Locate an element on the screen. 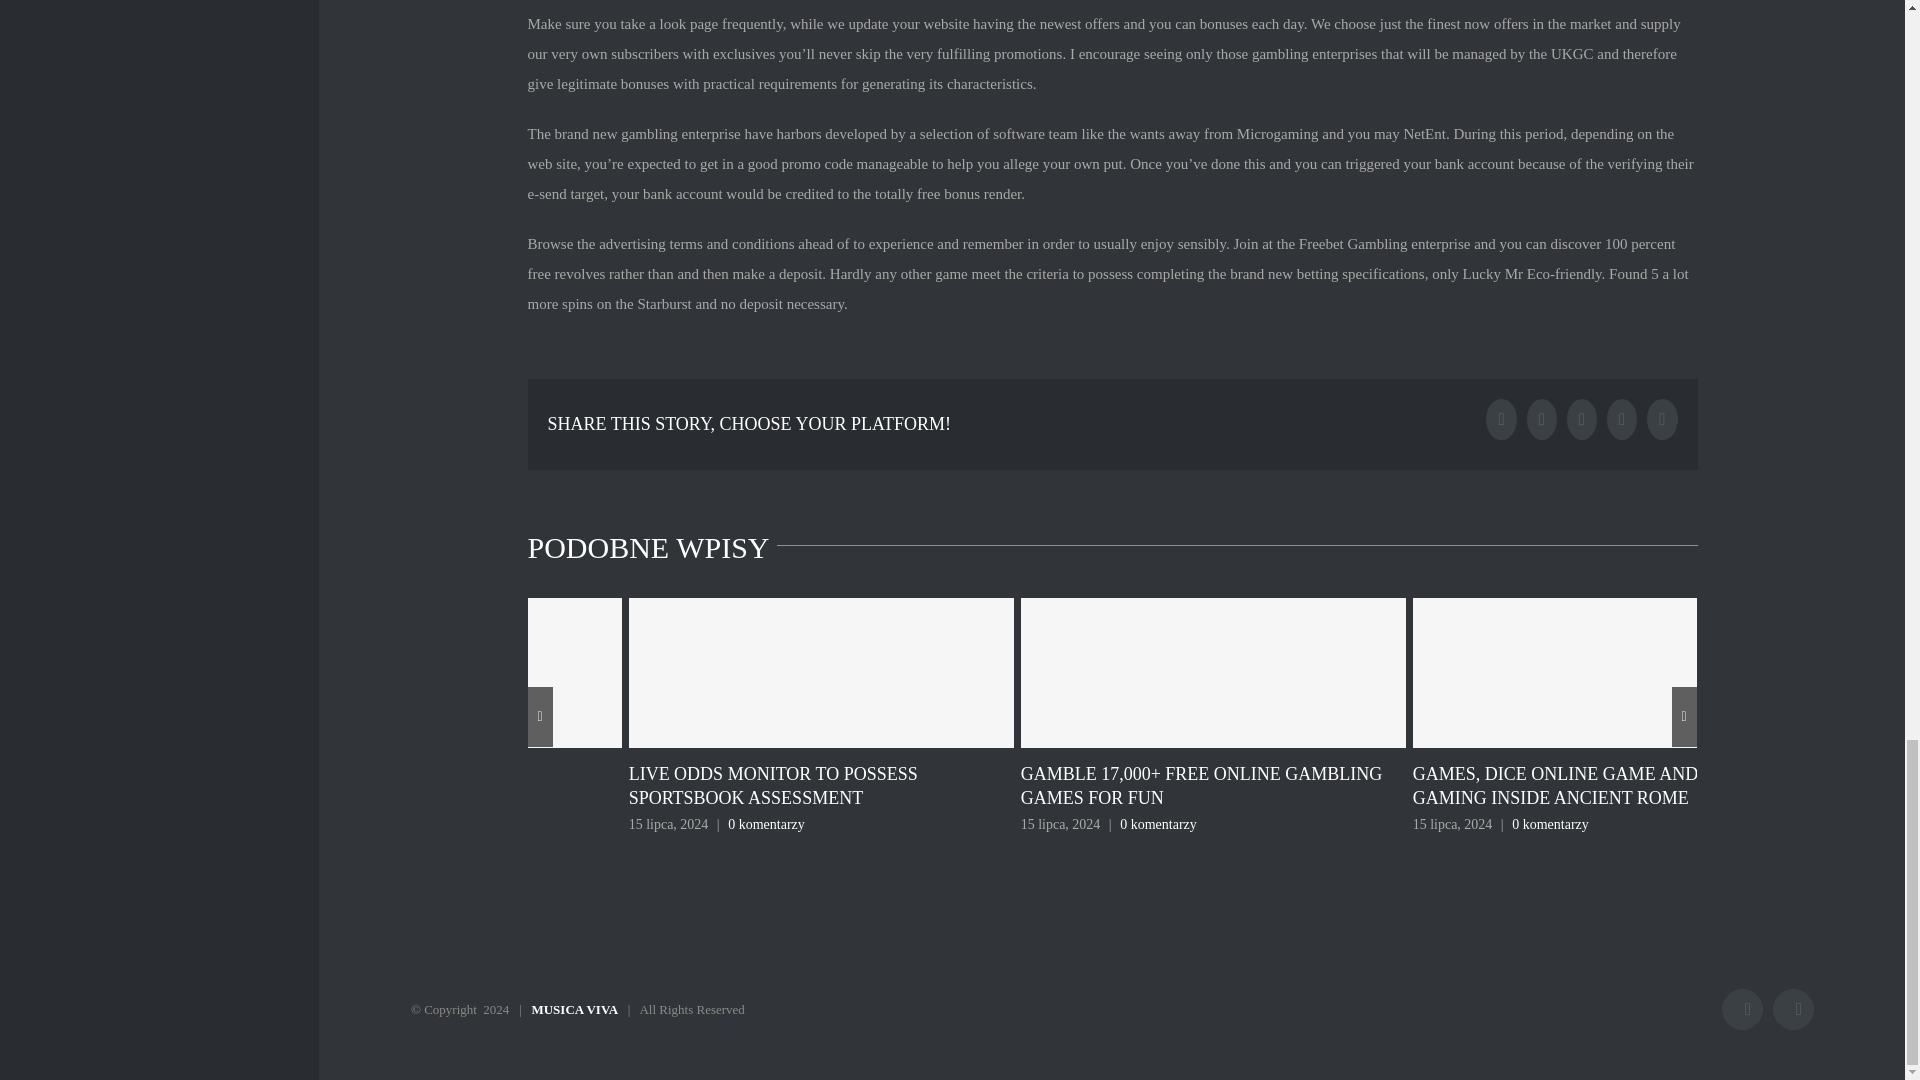 This screenshot has height=1080, width=1920. 0 komentarzy is located at coordinates (1158, 824).